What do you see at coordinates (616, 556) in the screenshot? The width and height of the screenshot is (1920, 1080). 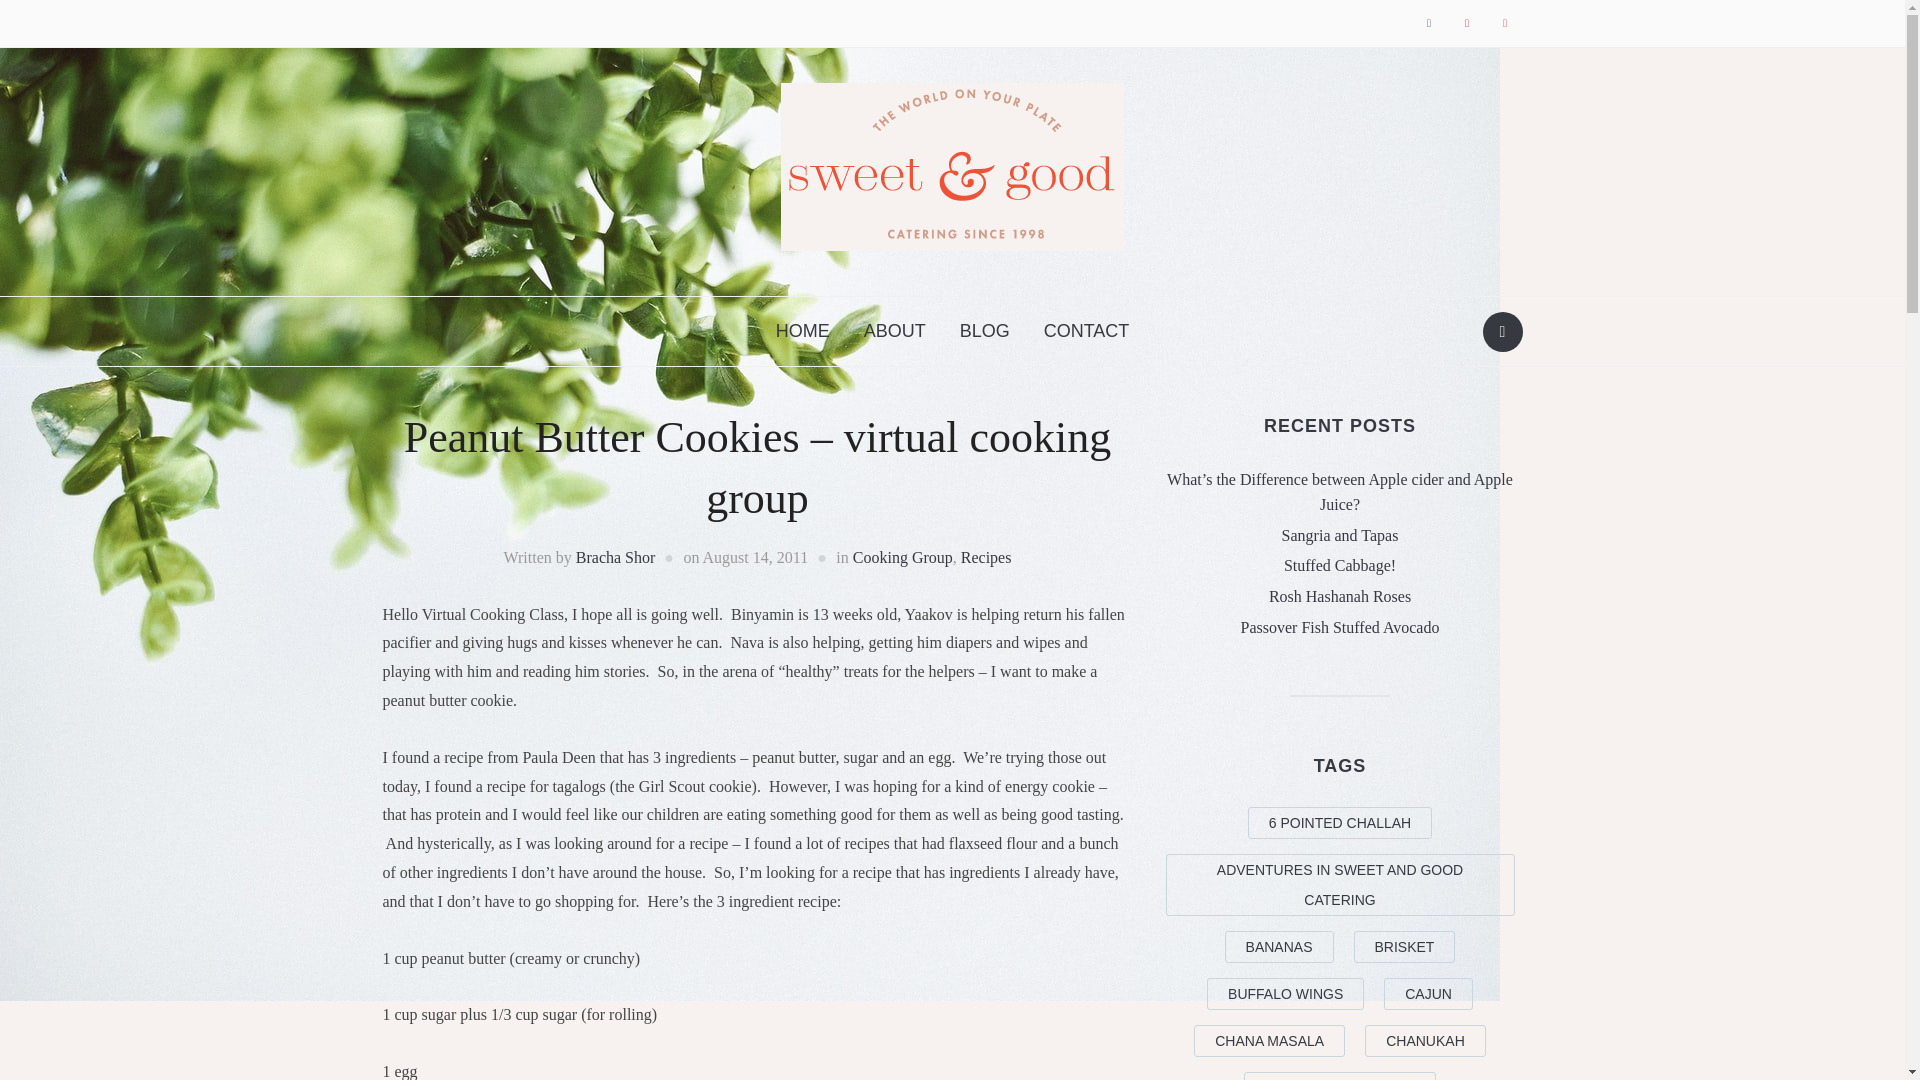 I see `Posts by Bracha Shor` at bounding box center [616, 556].